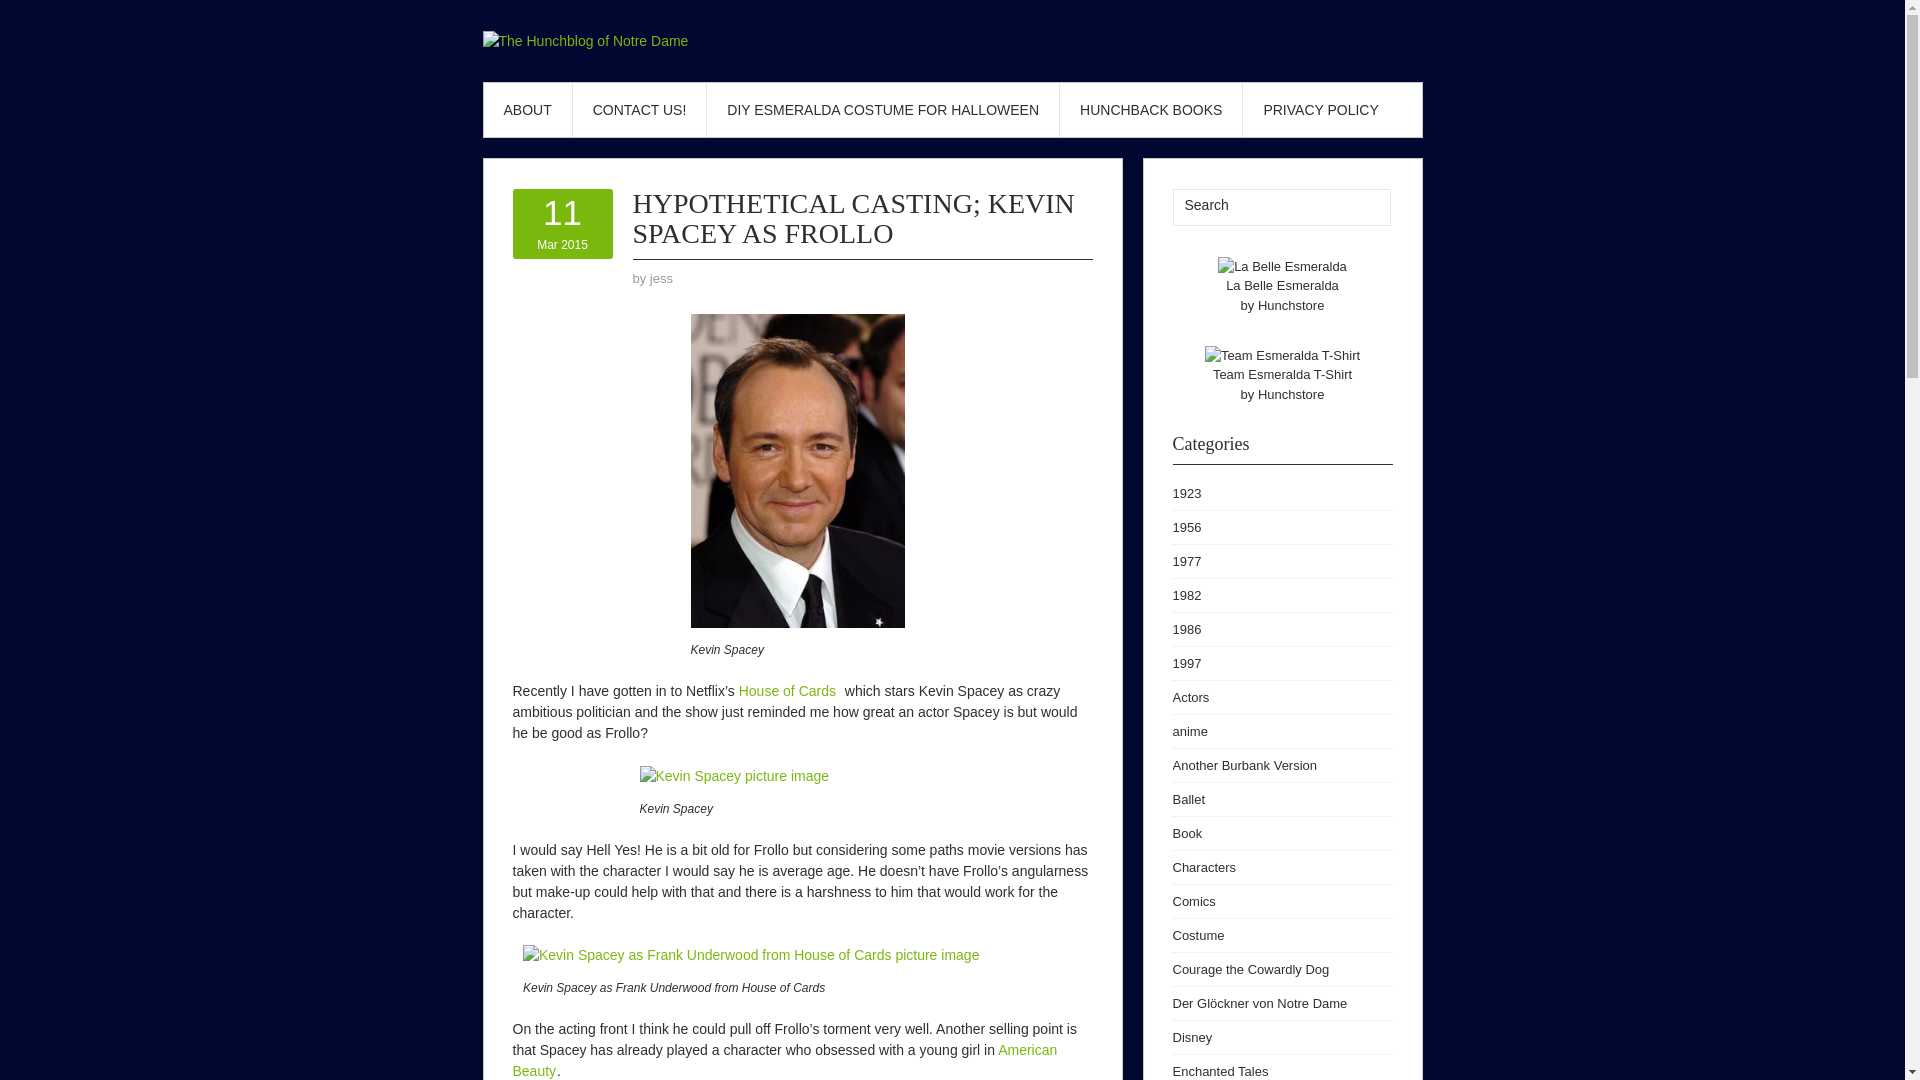 This screenshot has width=1920, height=1080. What do you see at coordinates (662, 278) in the screenshot?
I see `1986` at bounding box center [662, 278].